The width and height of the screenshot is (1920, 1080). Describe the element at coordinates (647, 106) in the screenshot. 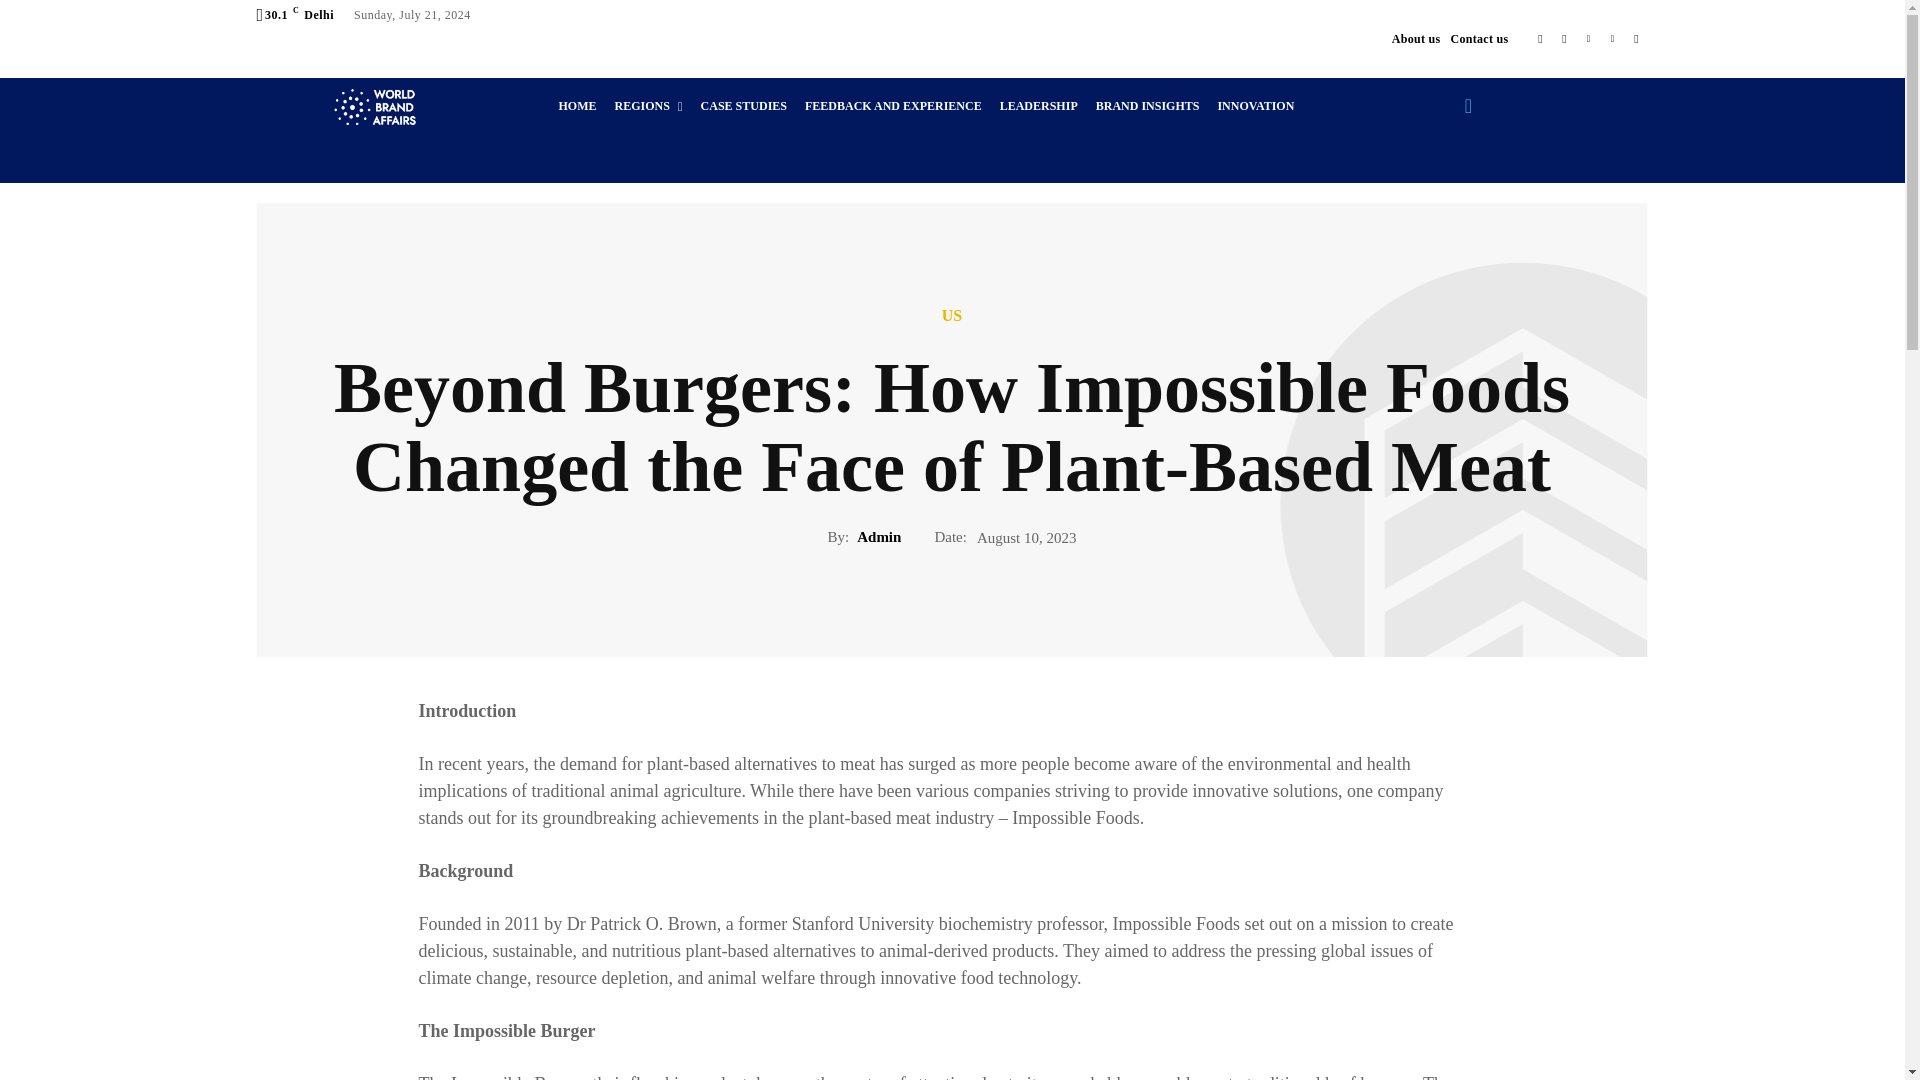

I see `REGIONS` at that location.